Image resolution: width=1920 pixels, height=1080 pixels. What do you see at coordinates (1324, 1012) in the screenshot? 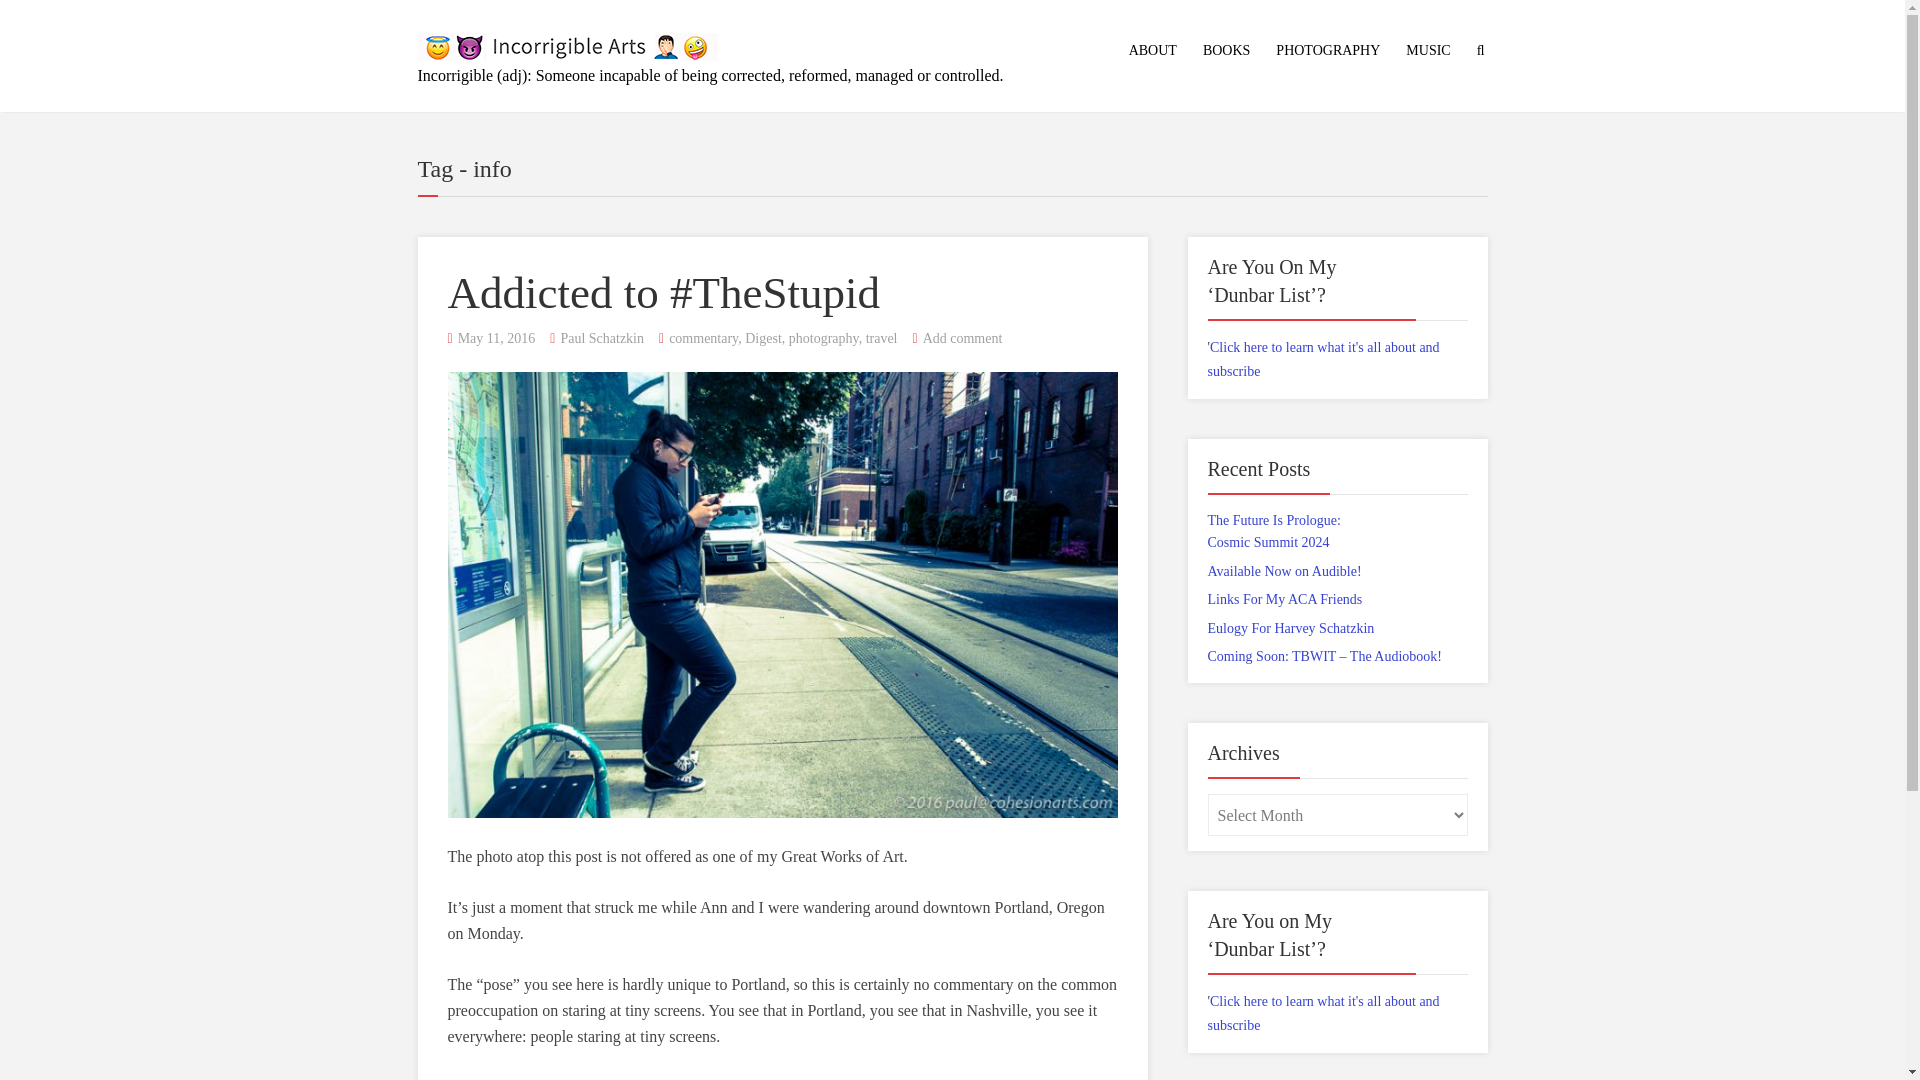
I see `Click here to learn what it's all about and subscribe` at bounding box center [1324, 1012].